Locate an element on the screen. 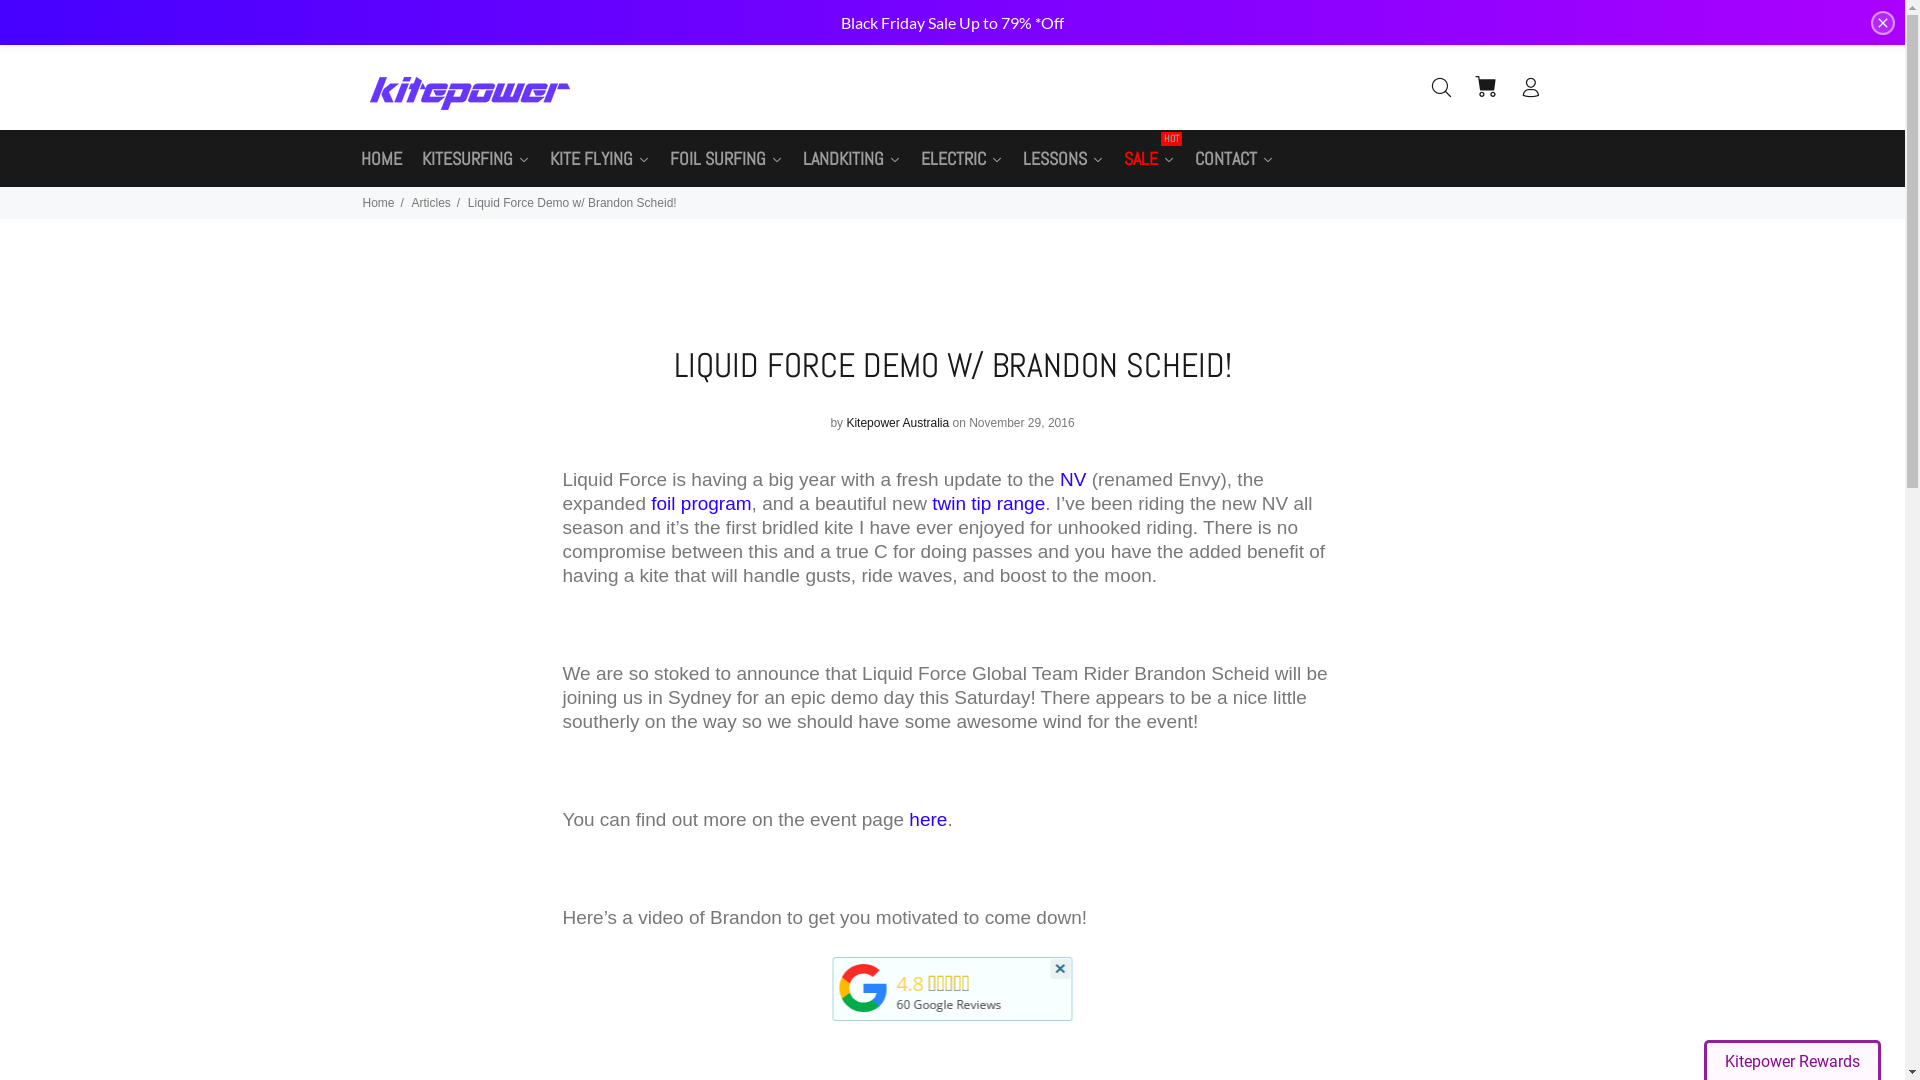  NV is located at coordinates (1073, 480).